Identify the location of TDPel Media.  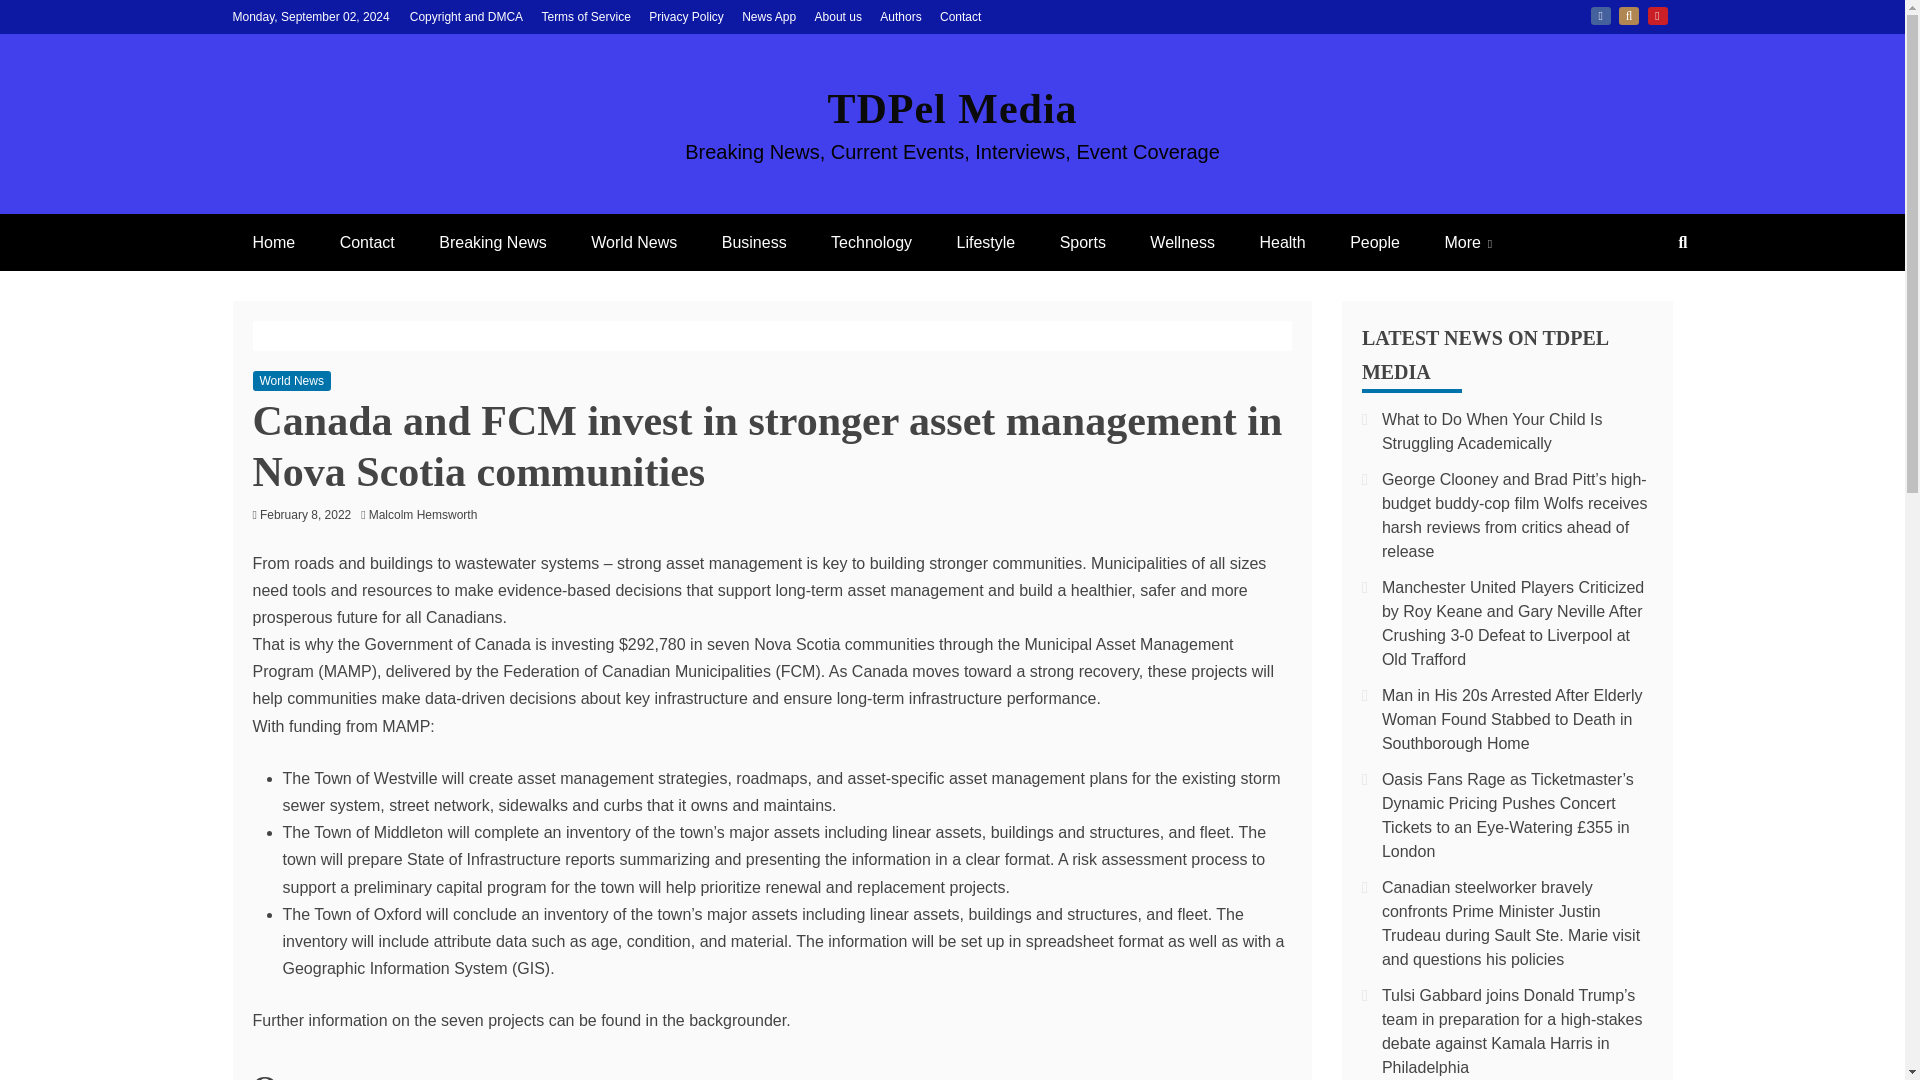
(952, 108).